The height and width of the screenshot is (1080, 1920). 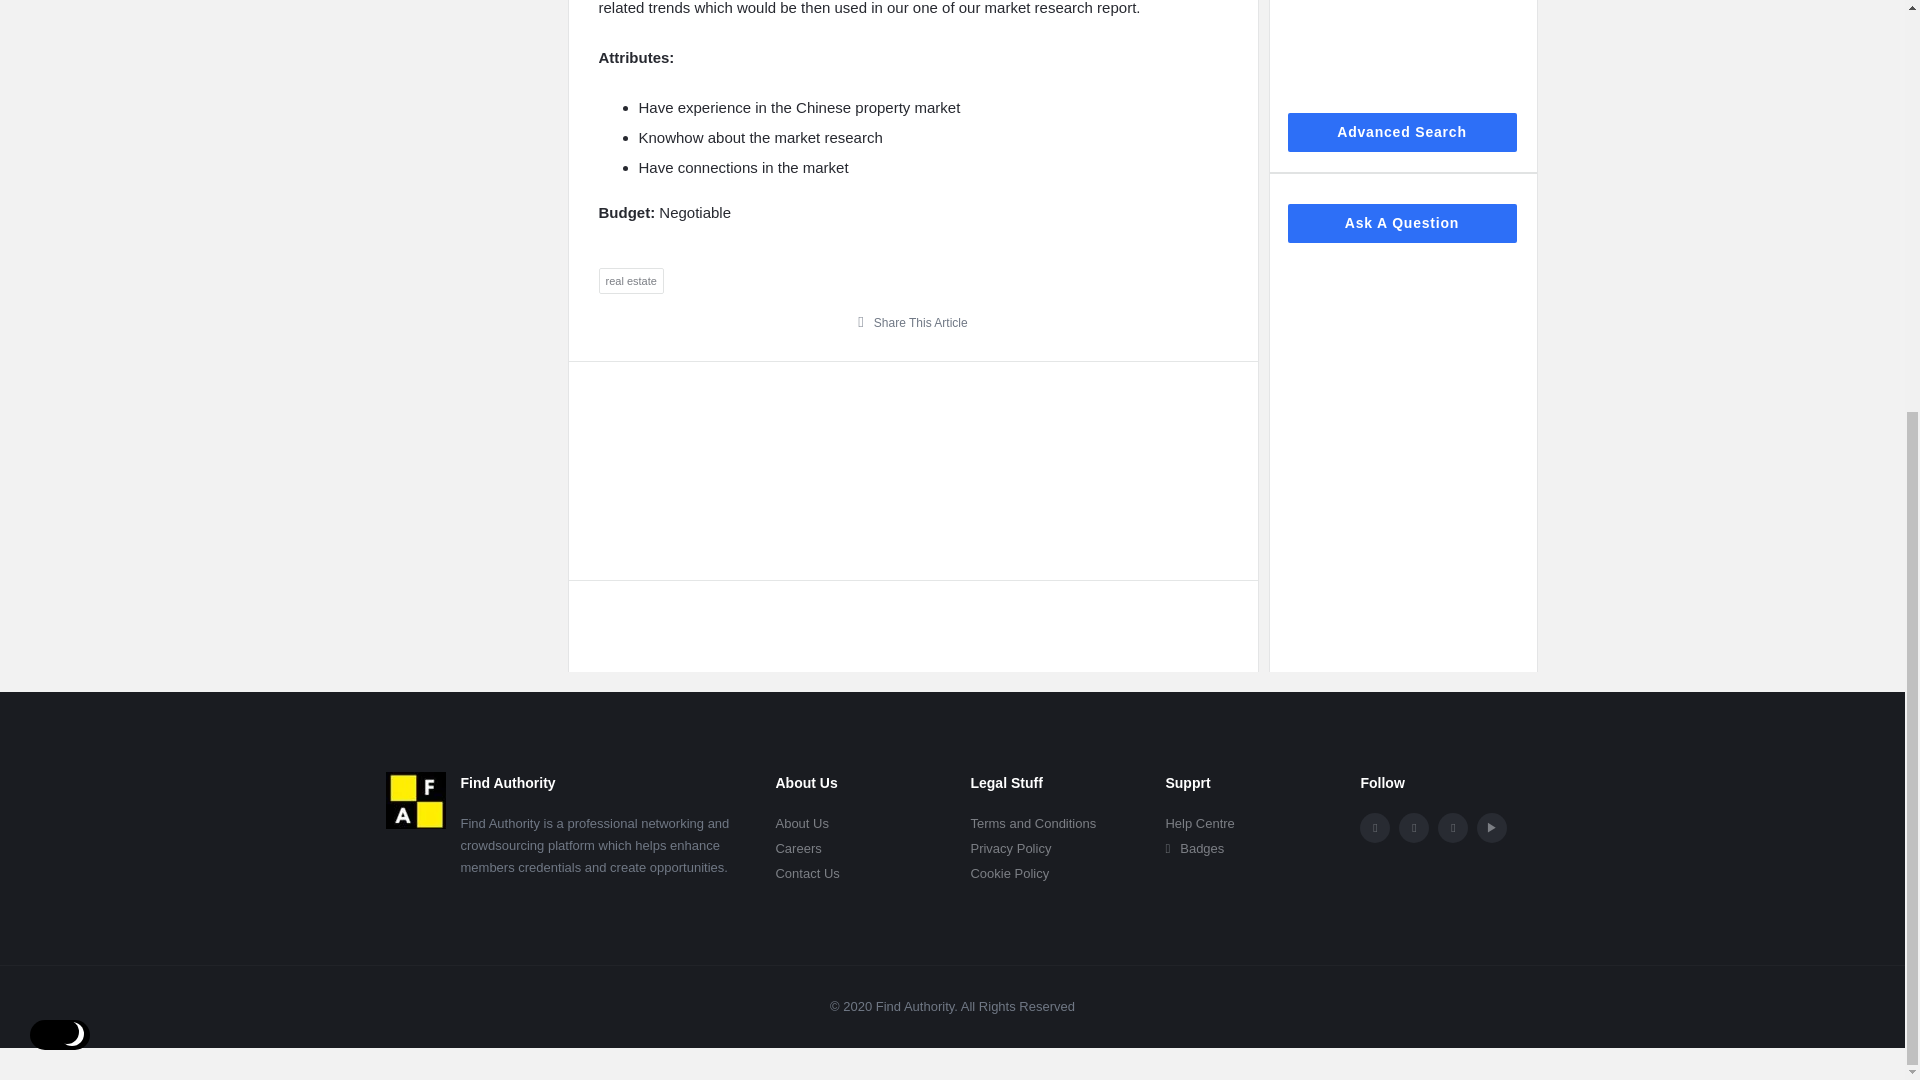 I want to click on Linkedin, so click(x=1453, y=828).